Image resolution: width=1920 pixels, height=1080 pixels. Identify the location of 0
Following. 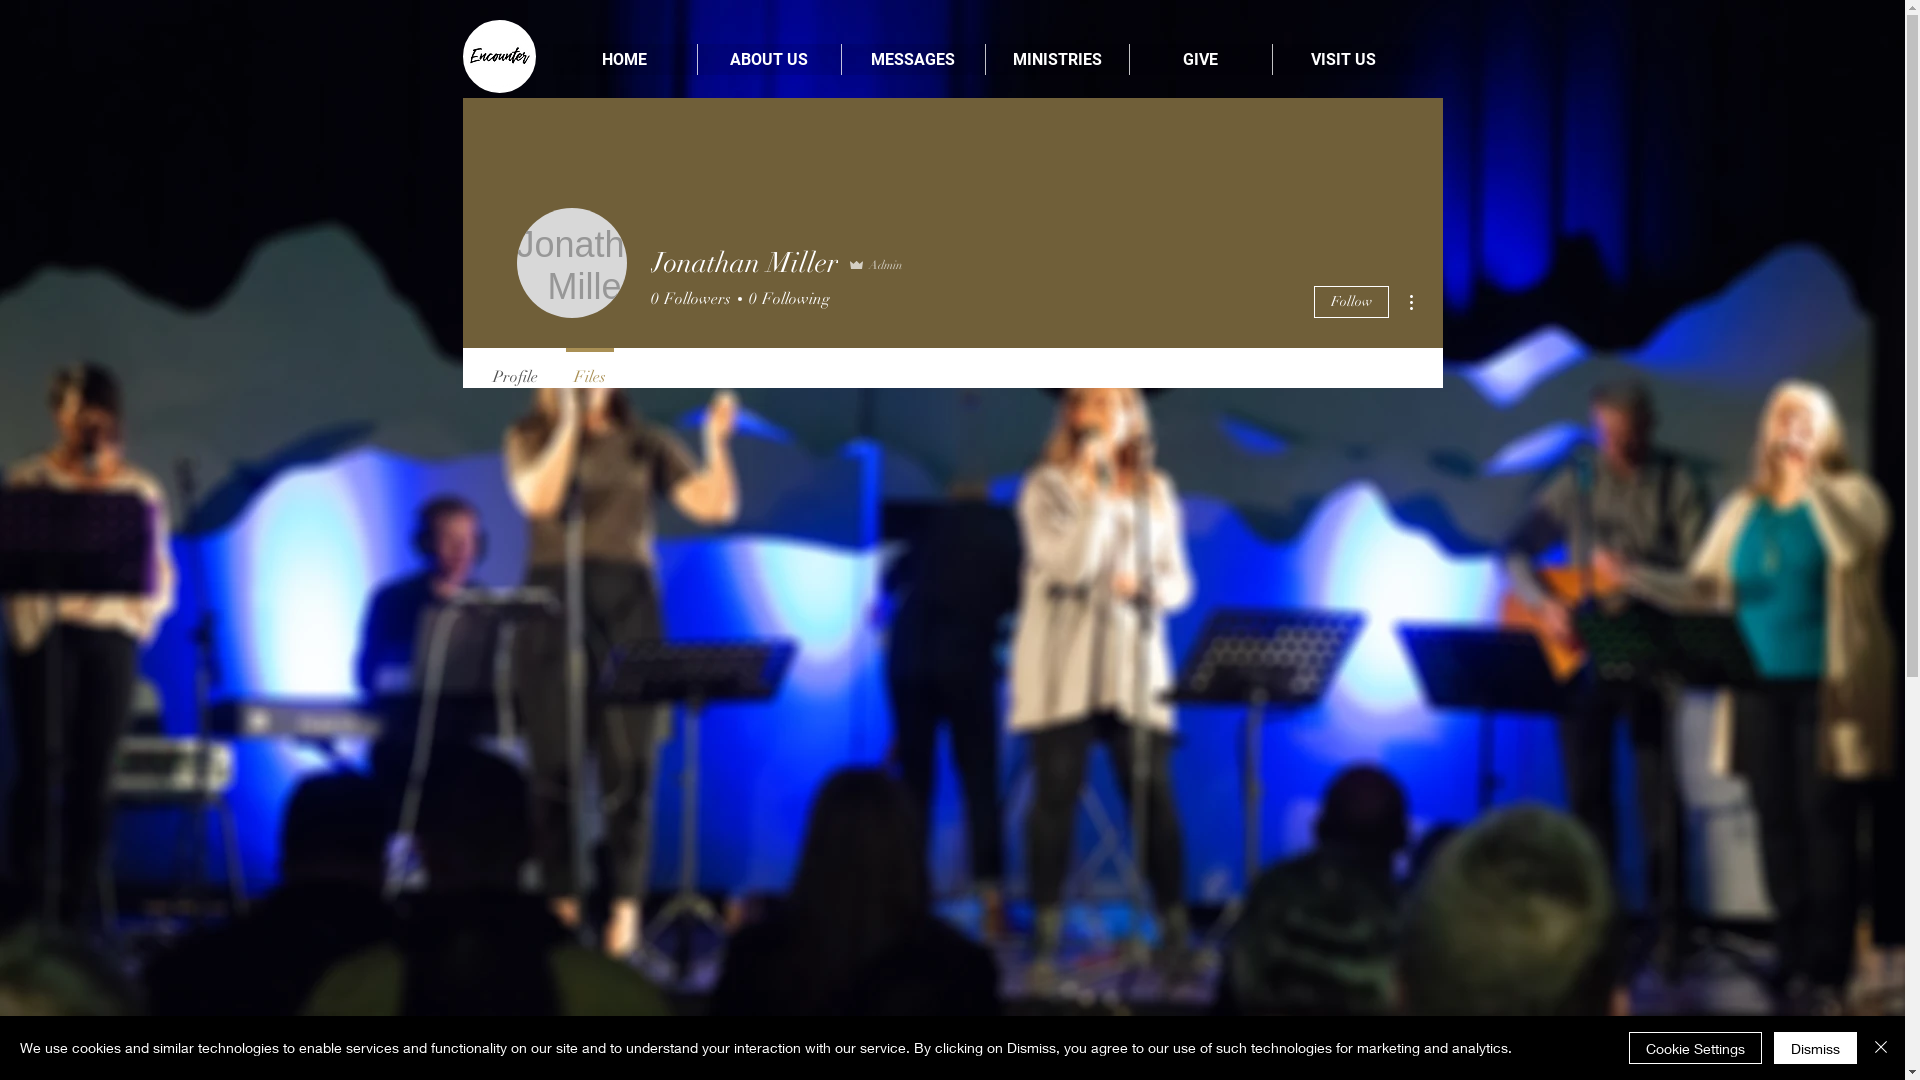
(786, 299).